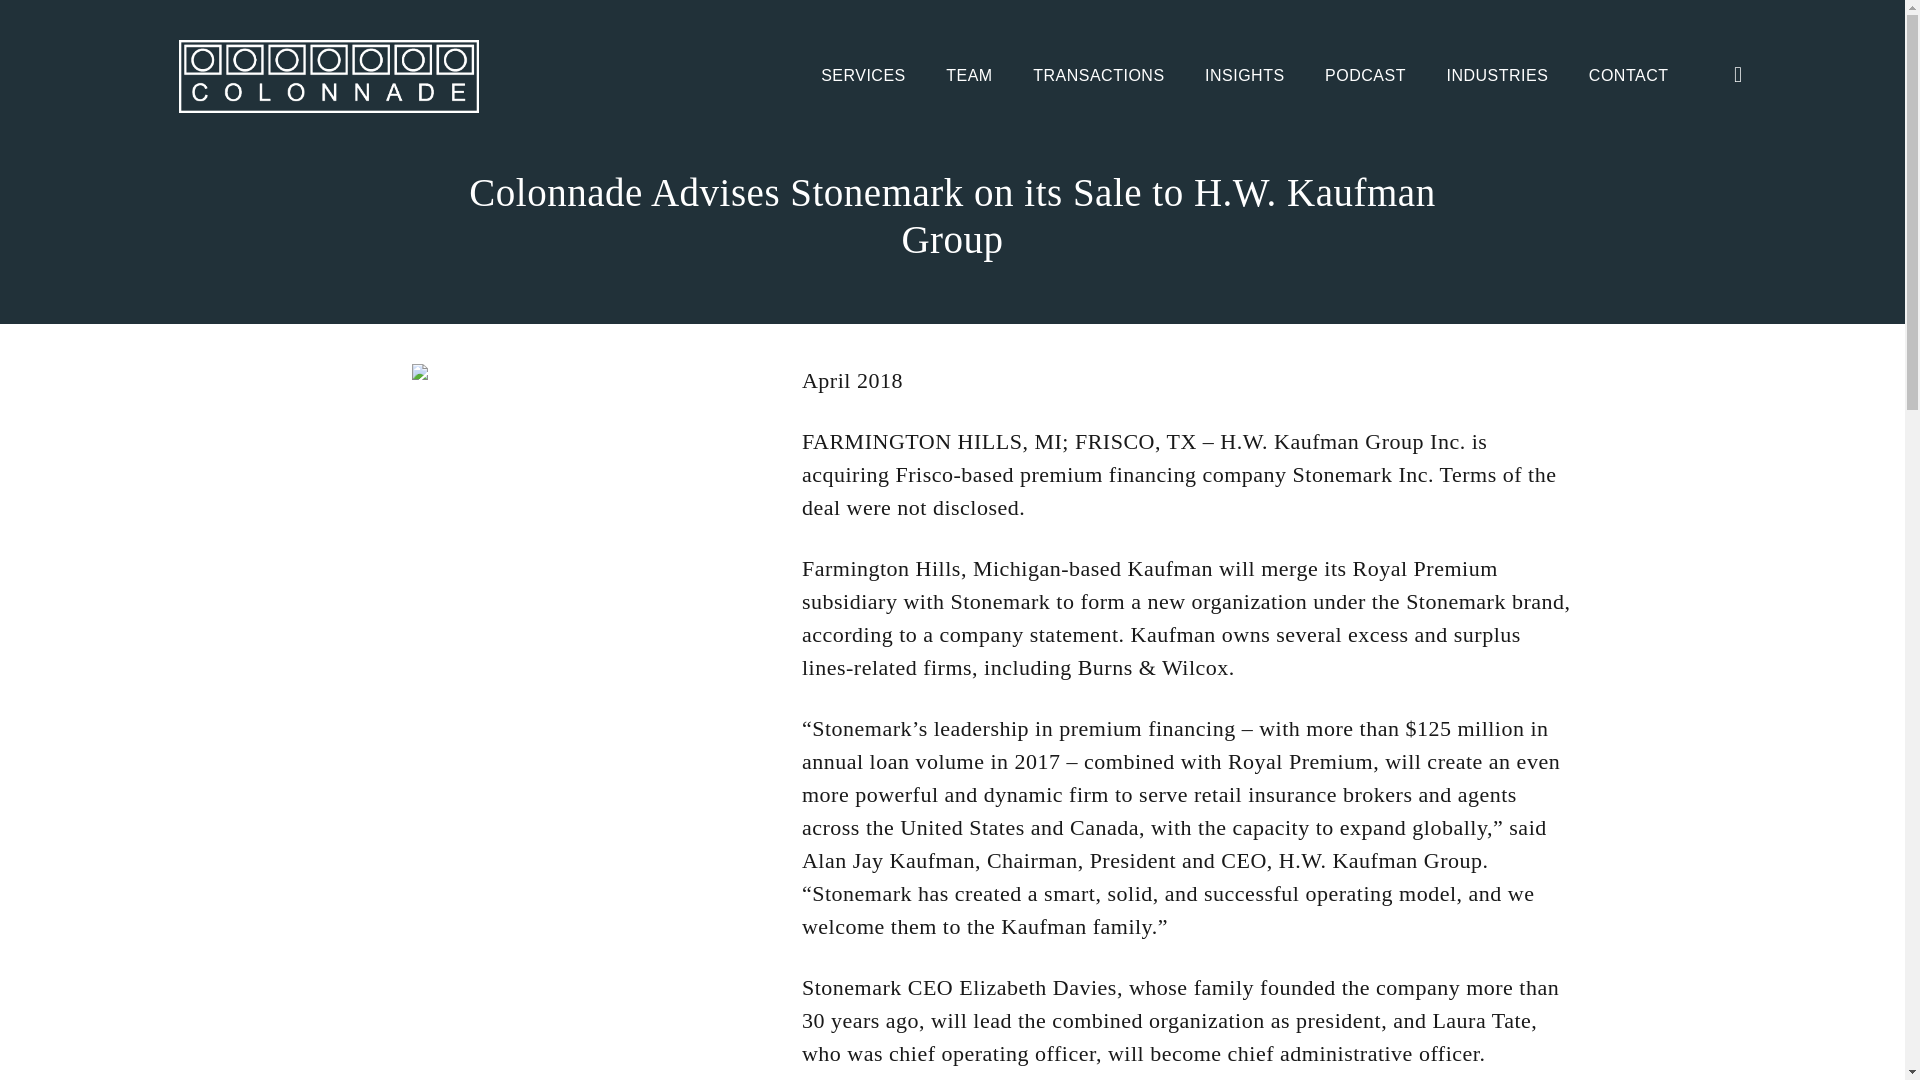  I want to click on CONTACT, so click(1628, 76).